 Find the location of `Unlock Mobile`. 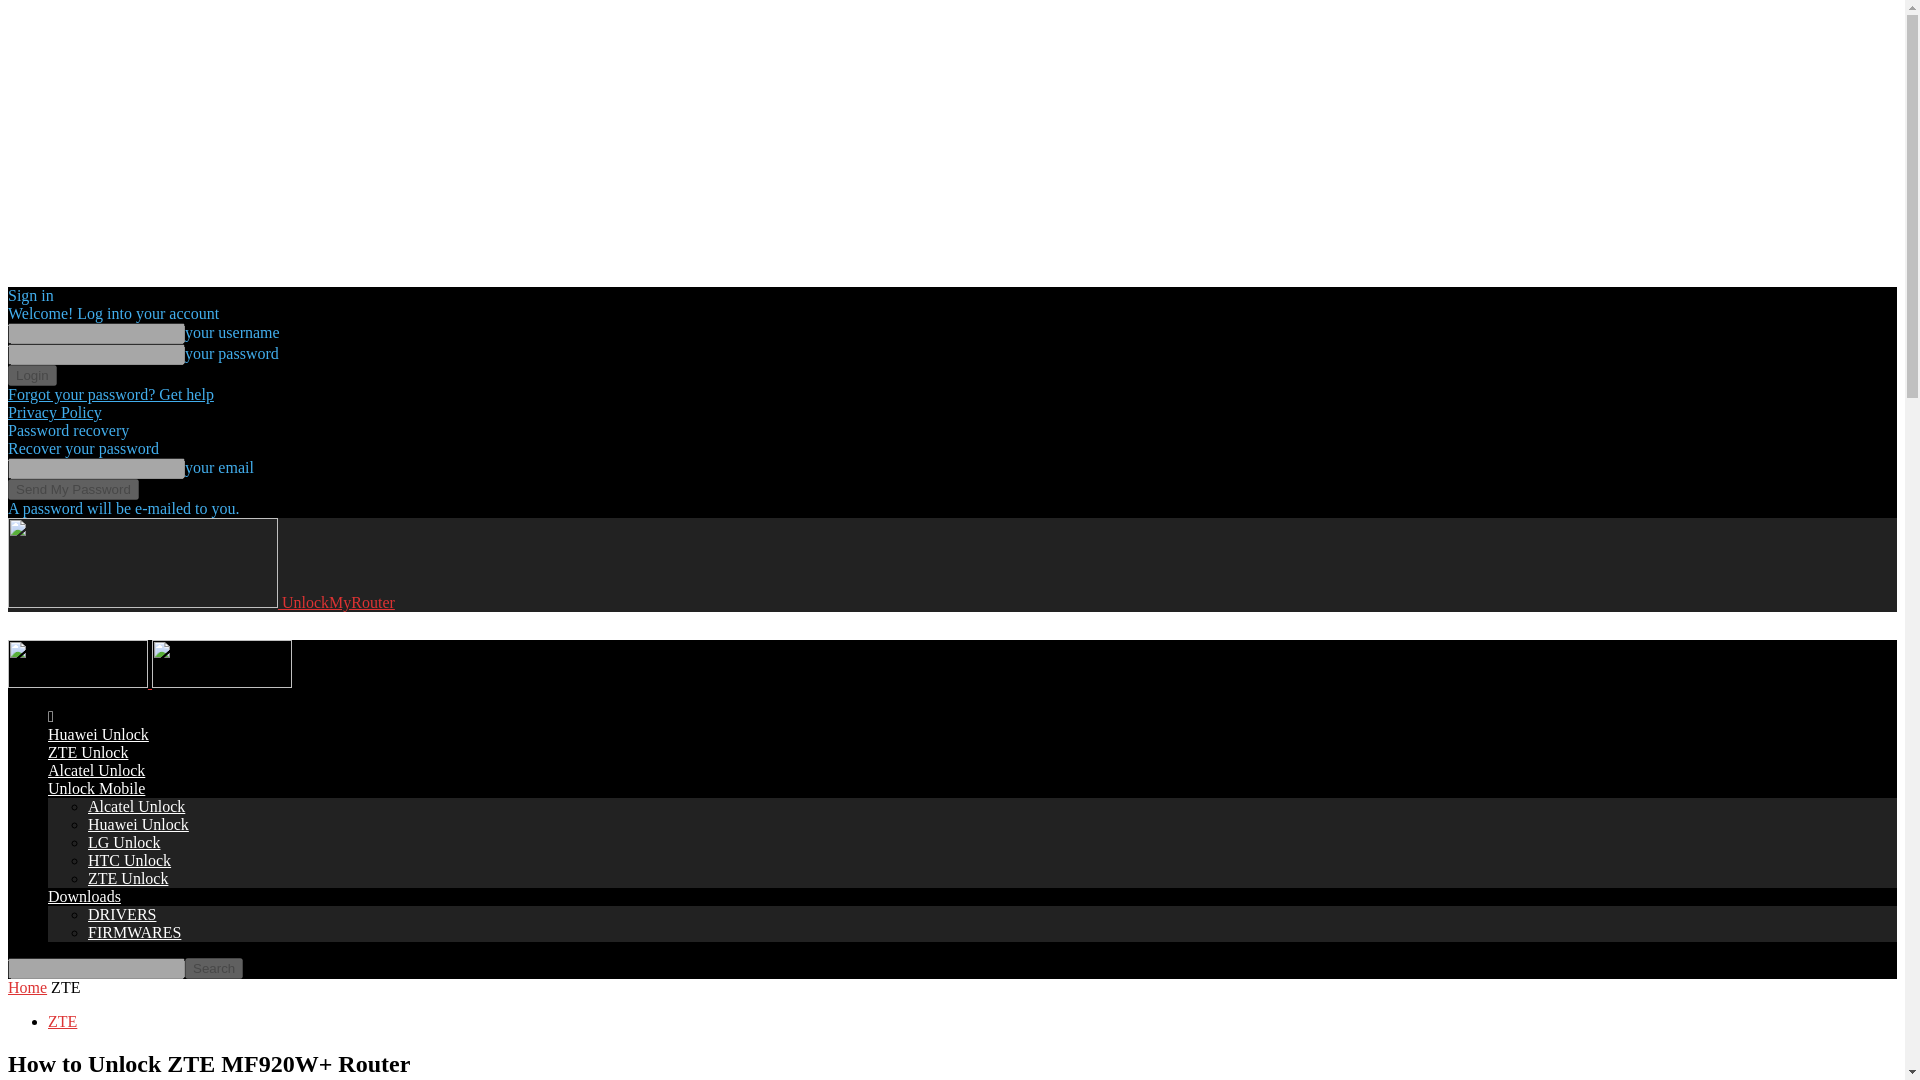

Unlock Mobile is located at coordinates (96, 788).